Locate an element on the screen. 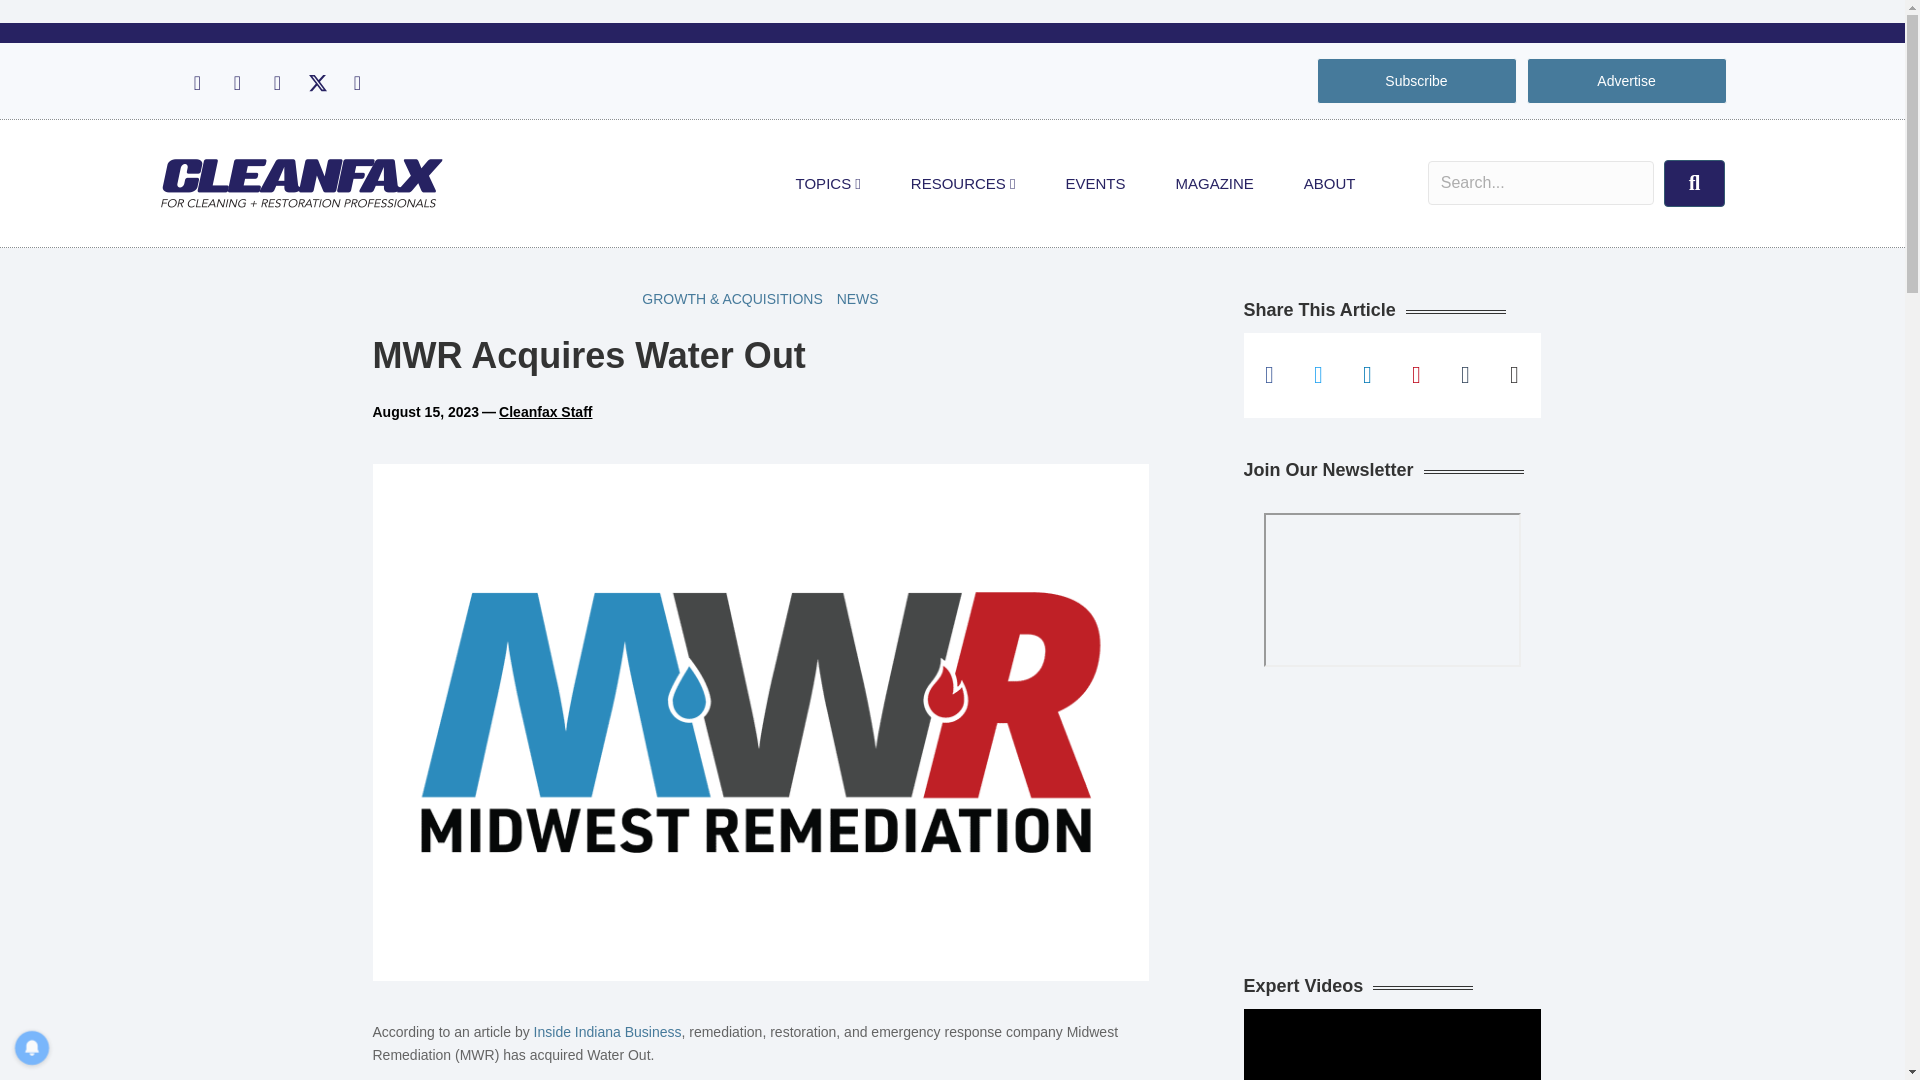 The image size is (1920, 1080). Instagram is located at coordinates (236, 83).